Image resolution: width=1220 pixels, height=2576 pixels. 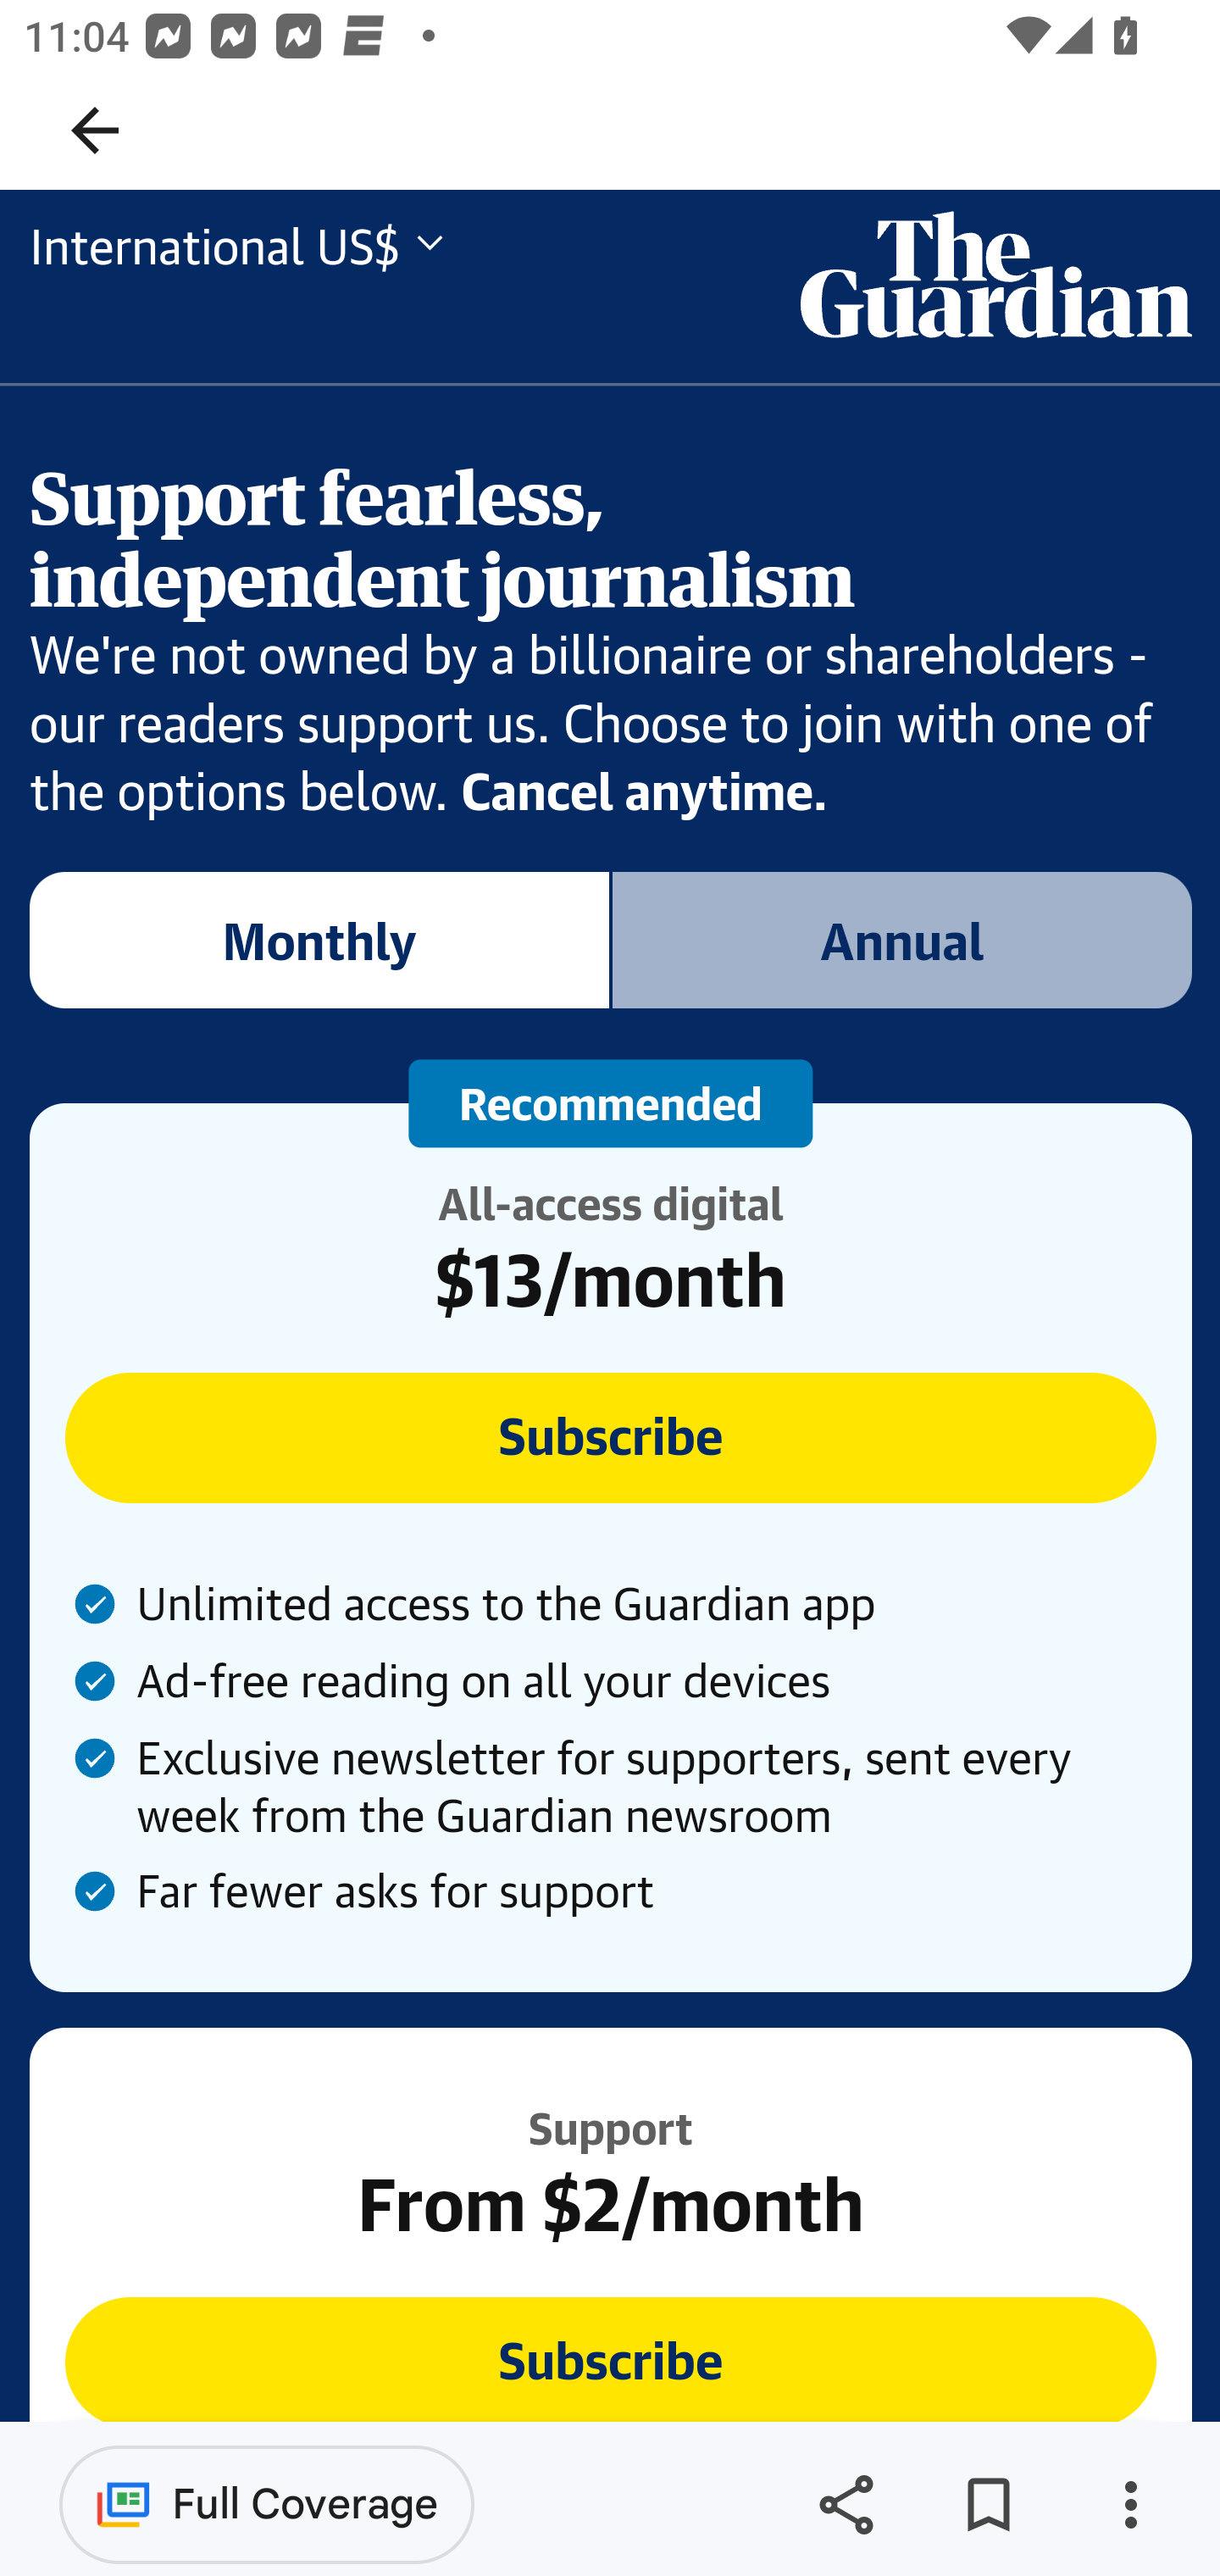 I want to click on Select a country, so click(x=216, y=247).